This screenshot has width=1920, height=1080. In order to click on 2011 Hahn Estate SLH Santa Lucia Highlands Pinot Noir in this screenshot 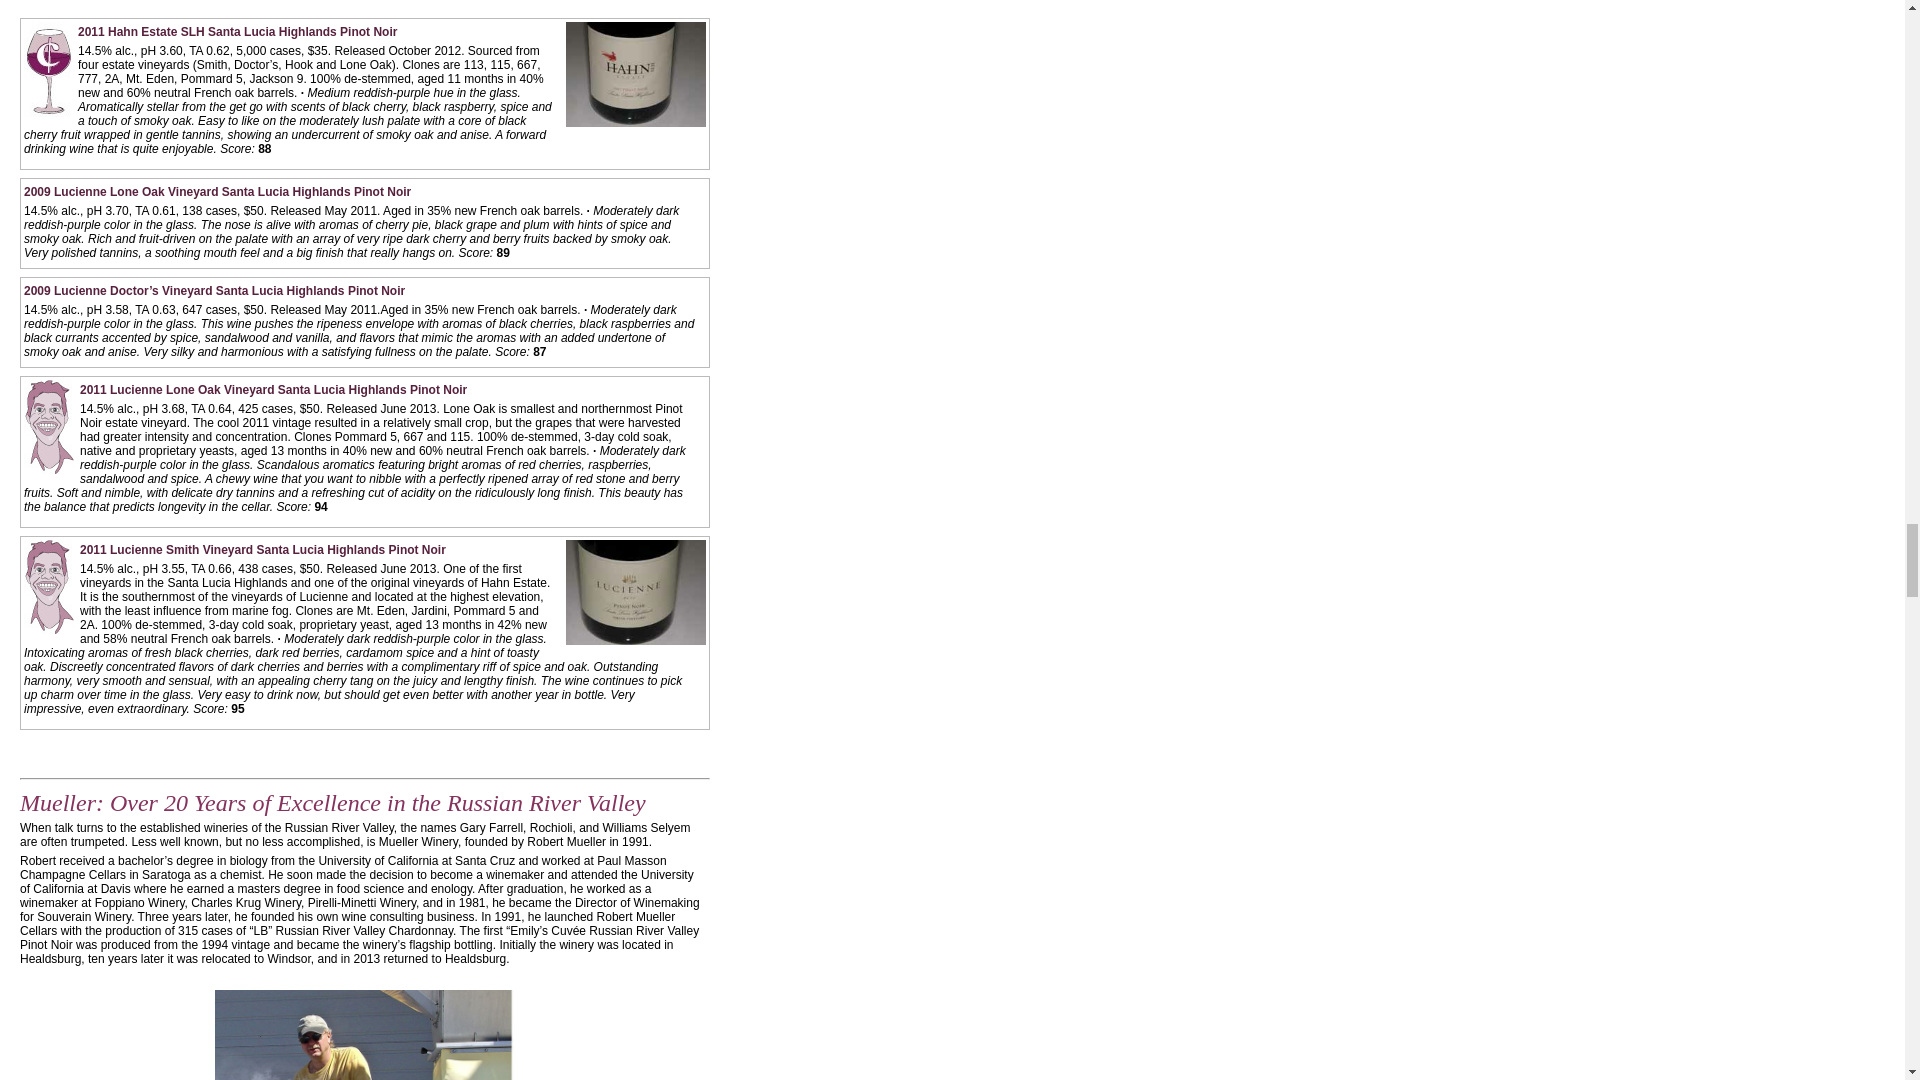, I will do `click(238, 31)`.